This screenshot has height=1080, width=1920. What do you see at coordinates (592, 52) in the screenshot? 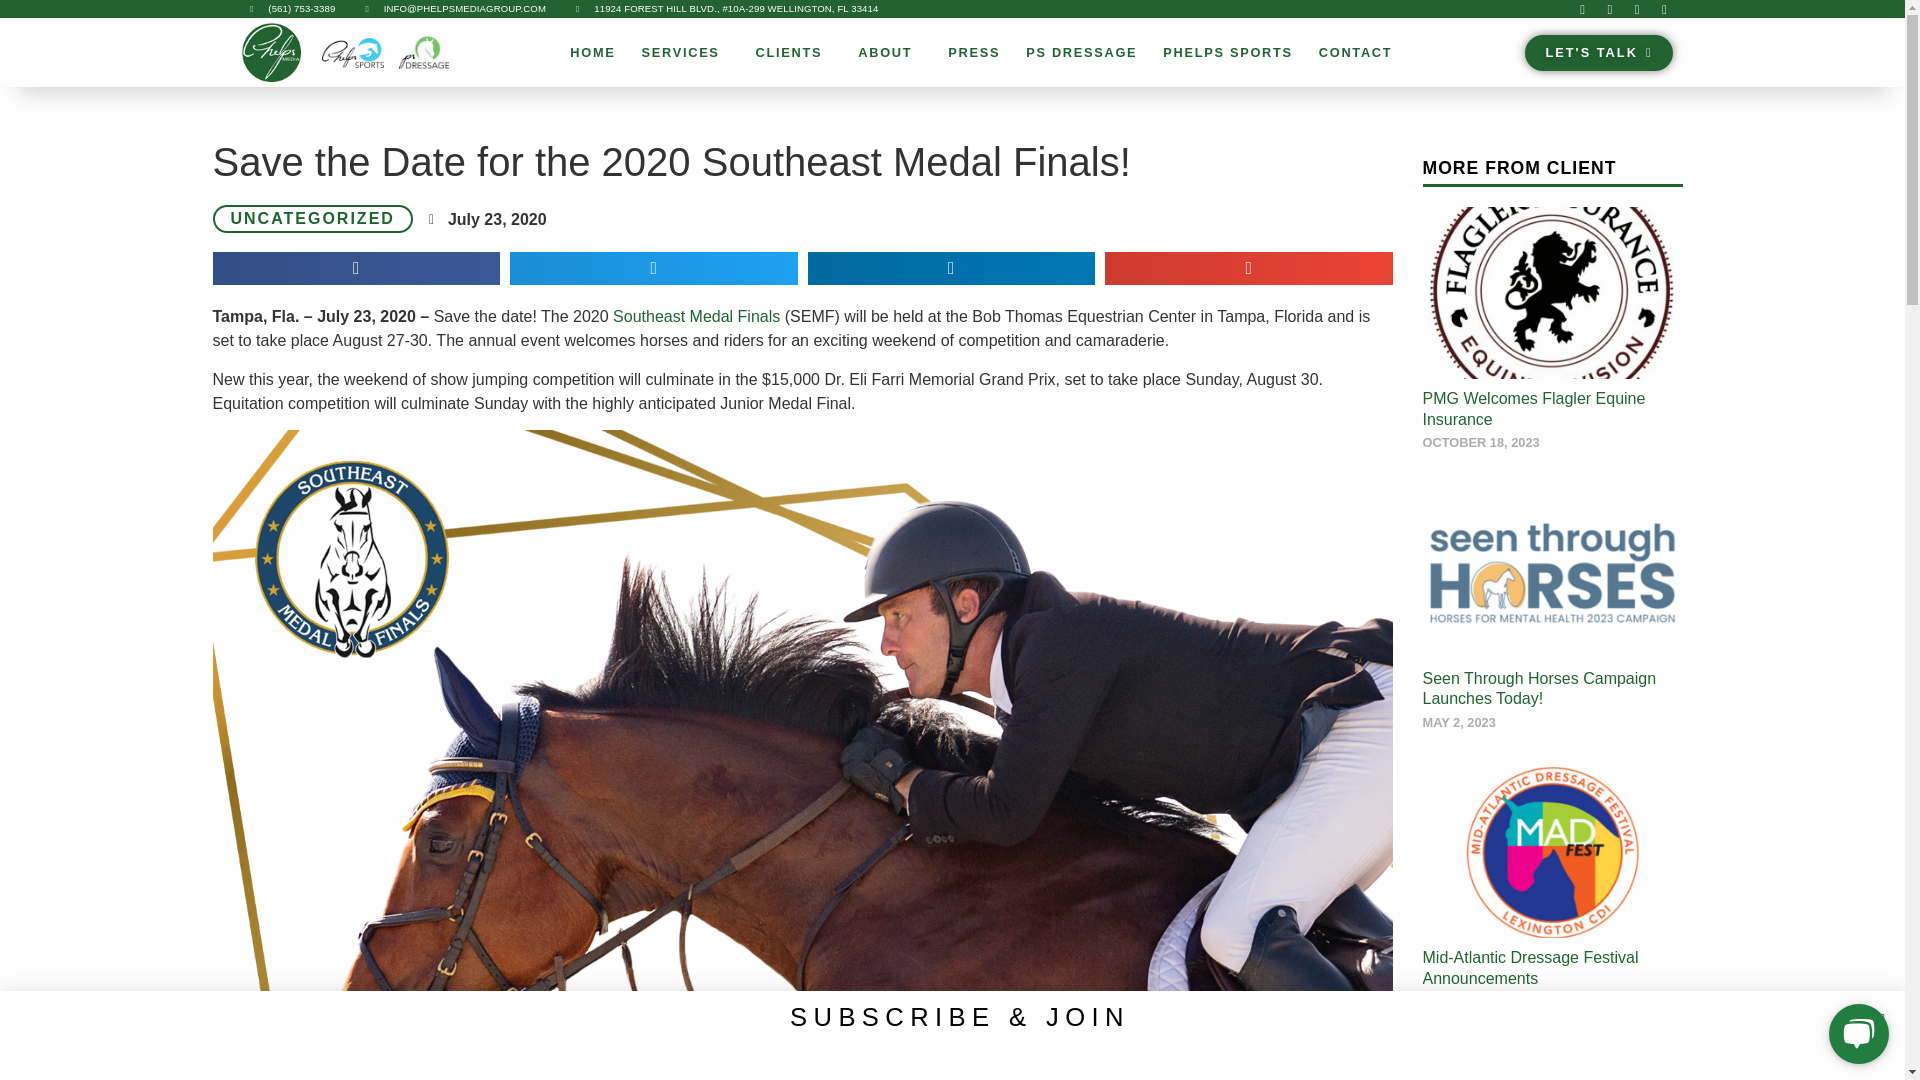
I see `HOME` at bounding box center [592, 52].